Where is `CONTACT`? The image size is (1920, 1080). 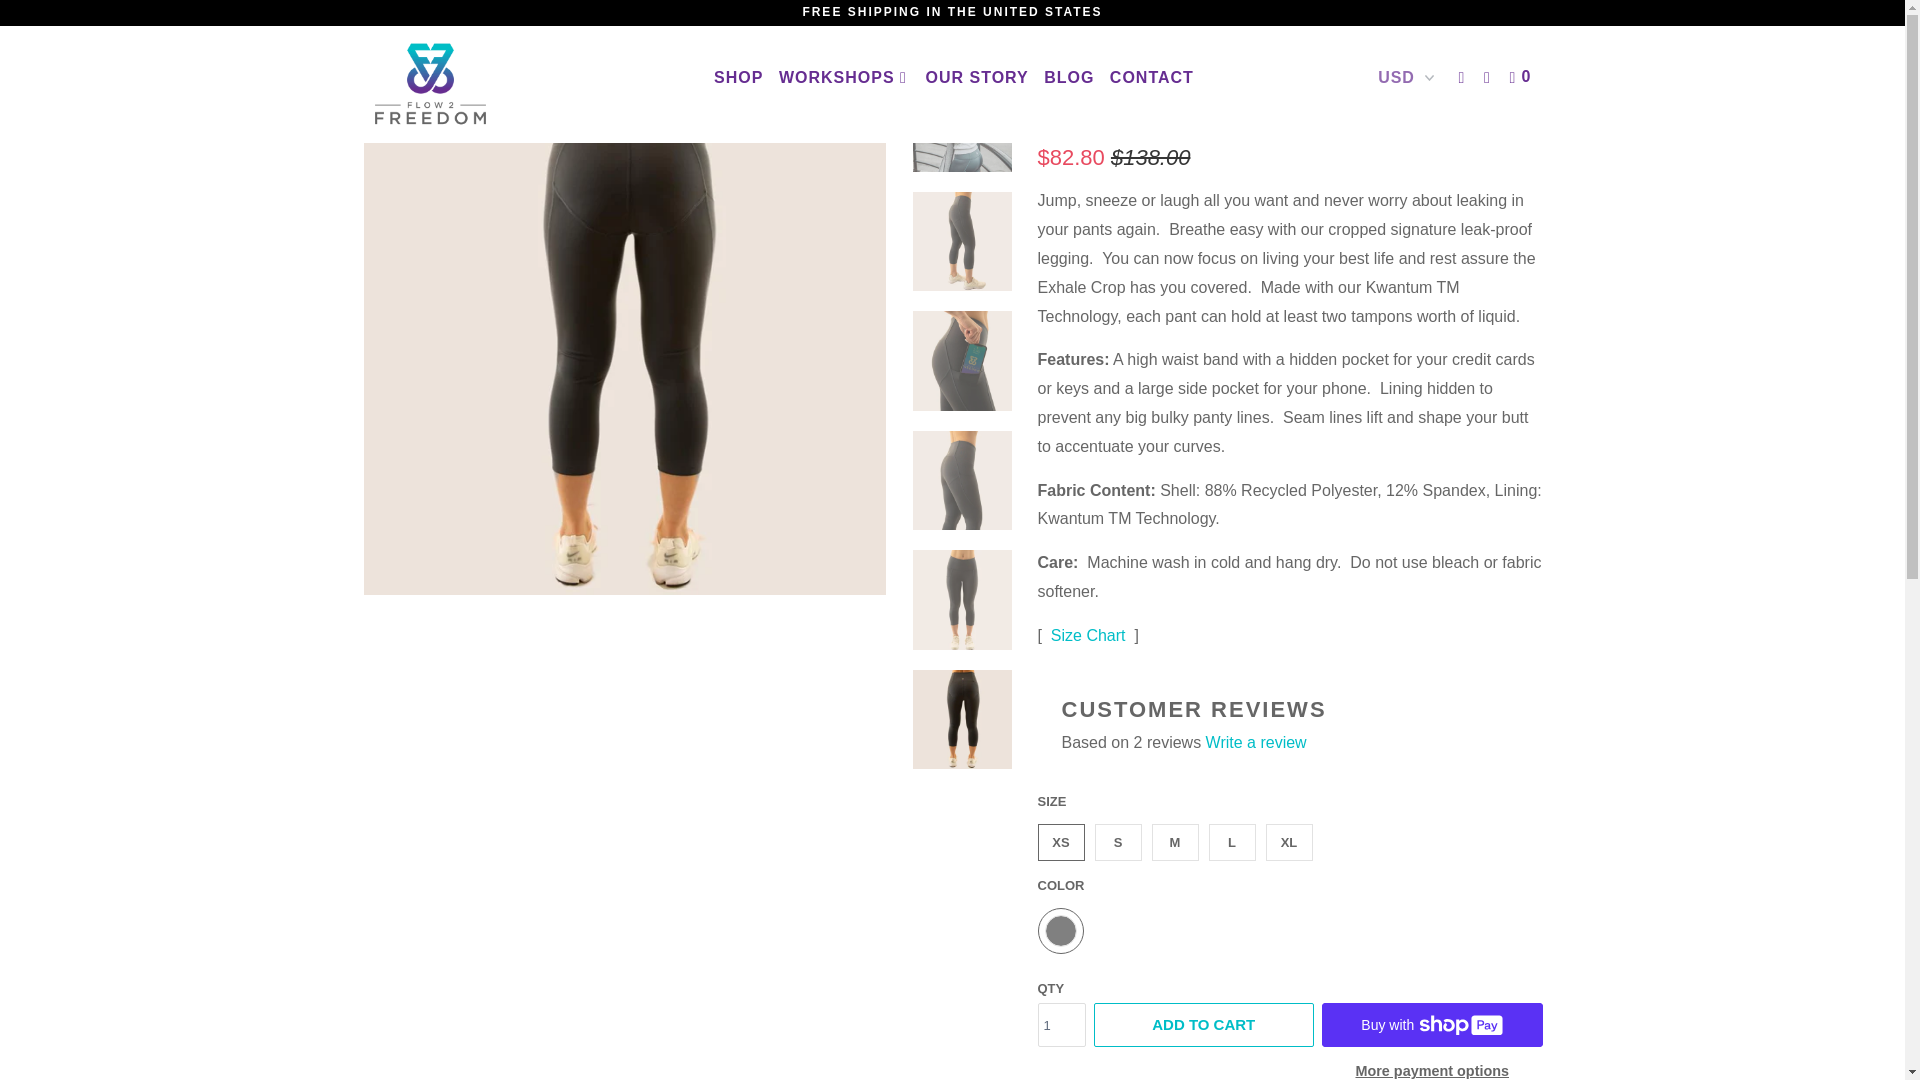
CONTACT is located at coordinates (1152, 78).